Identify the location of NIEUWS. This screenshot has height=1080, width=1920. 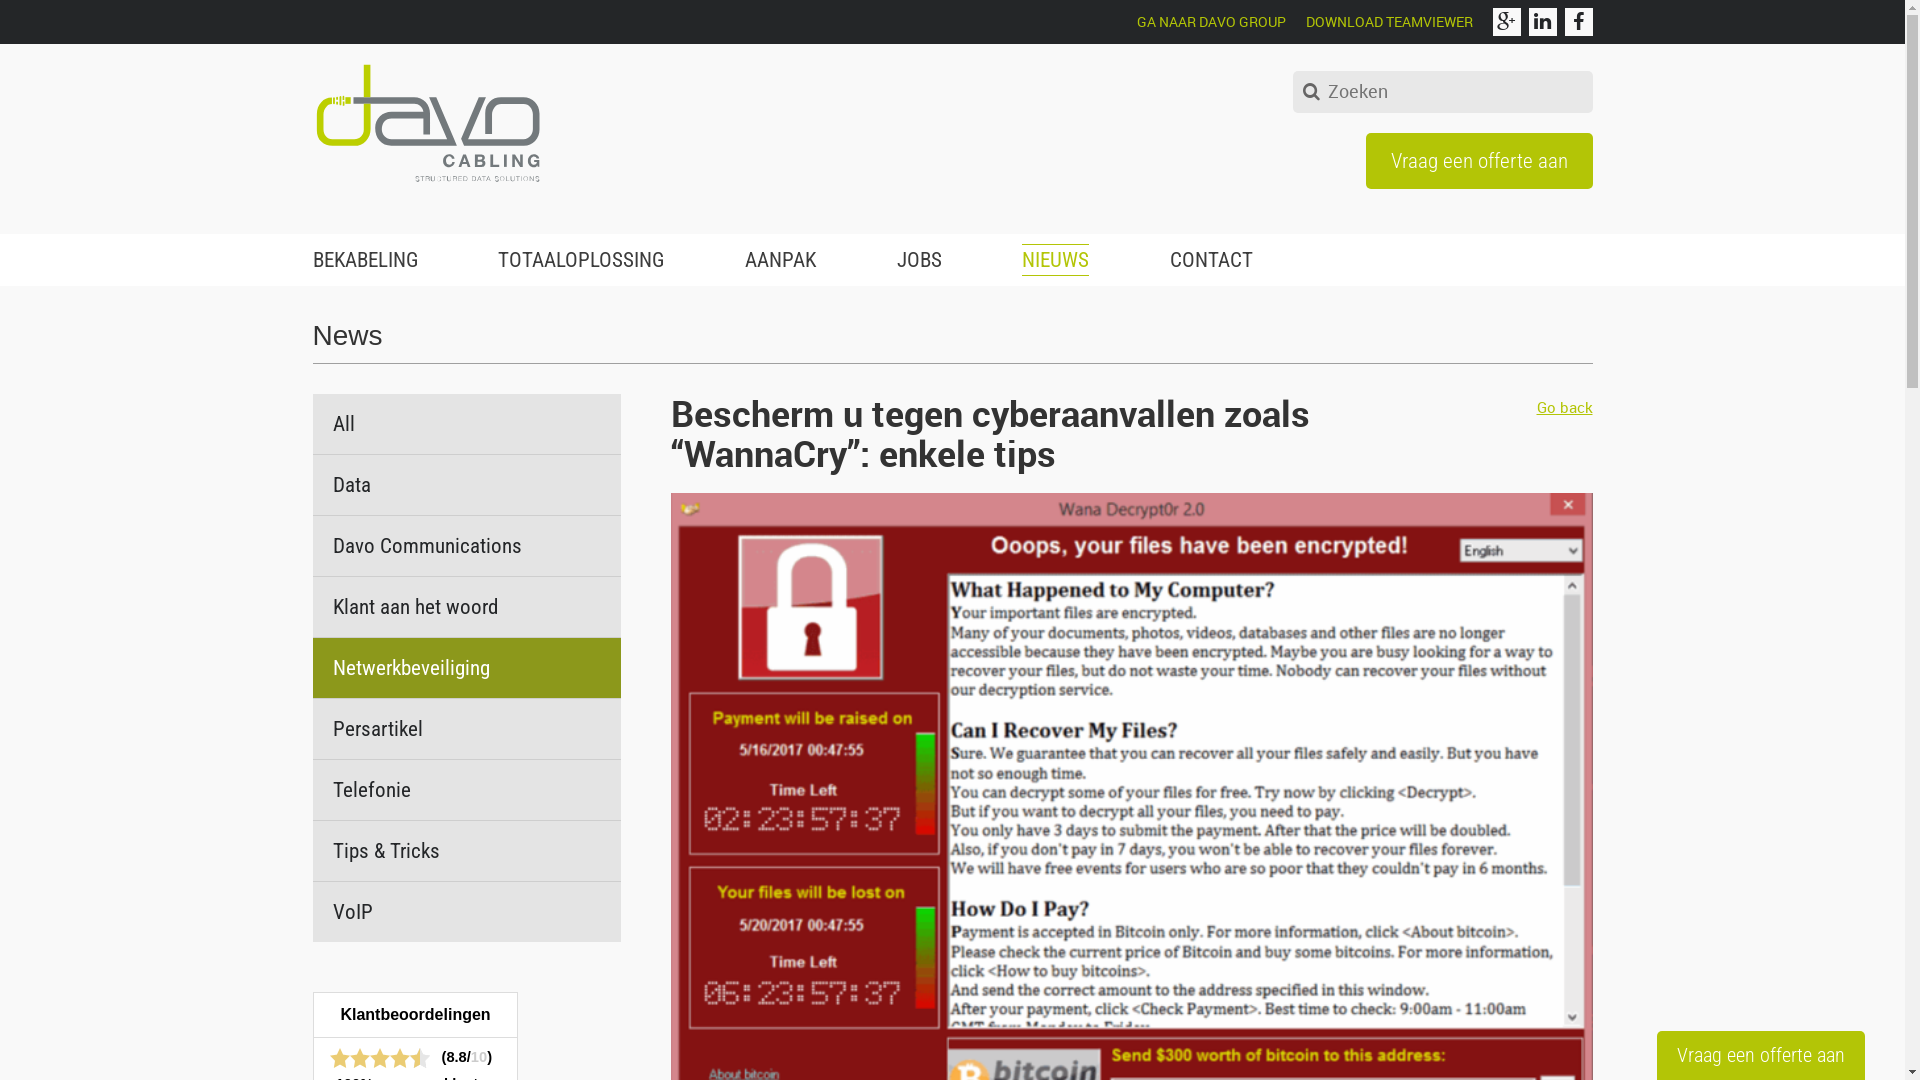
(1056, 260).